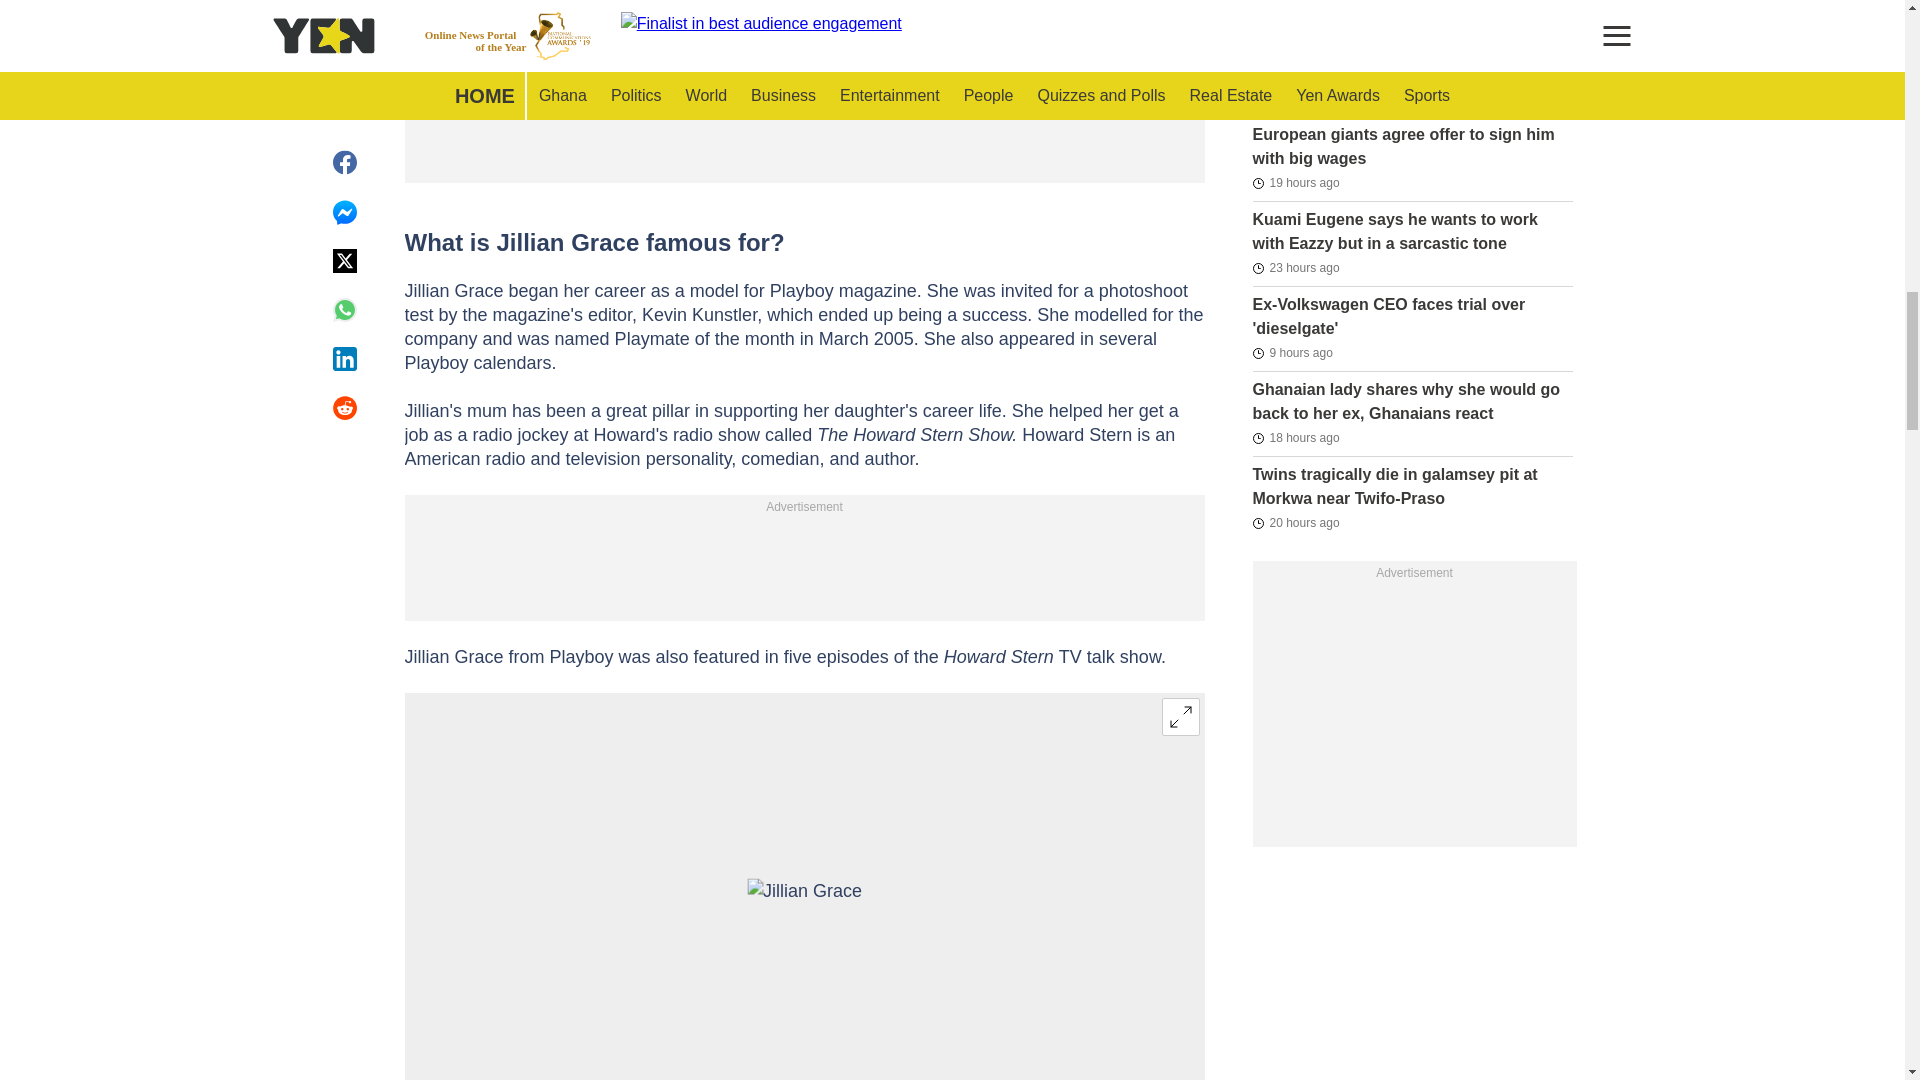  Describe the element at coordinates (1294, 267) in the screenshot. I see `2024-09-02T12:31:29Z` at that location.